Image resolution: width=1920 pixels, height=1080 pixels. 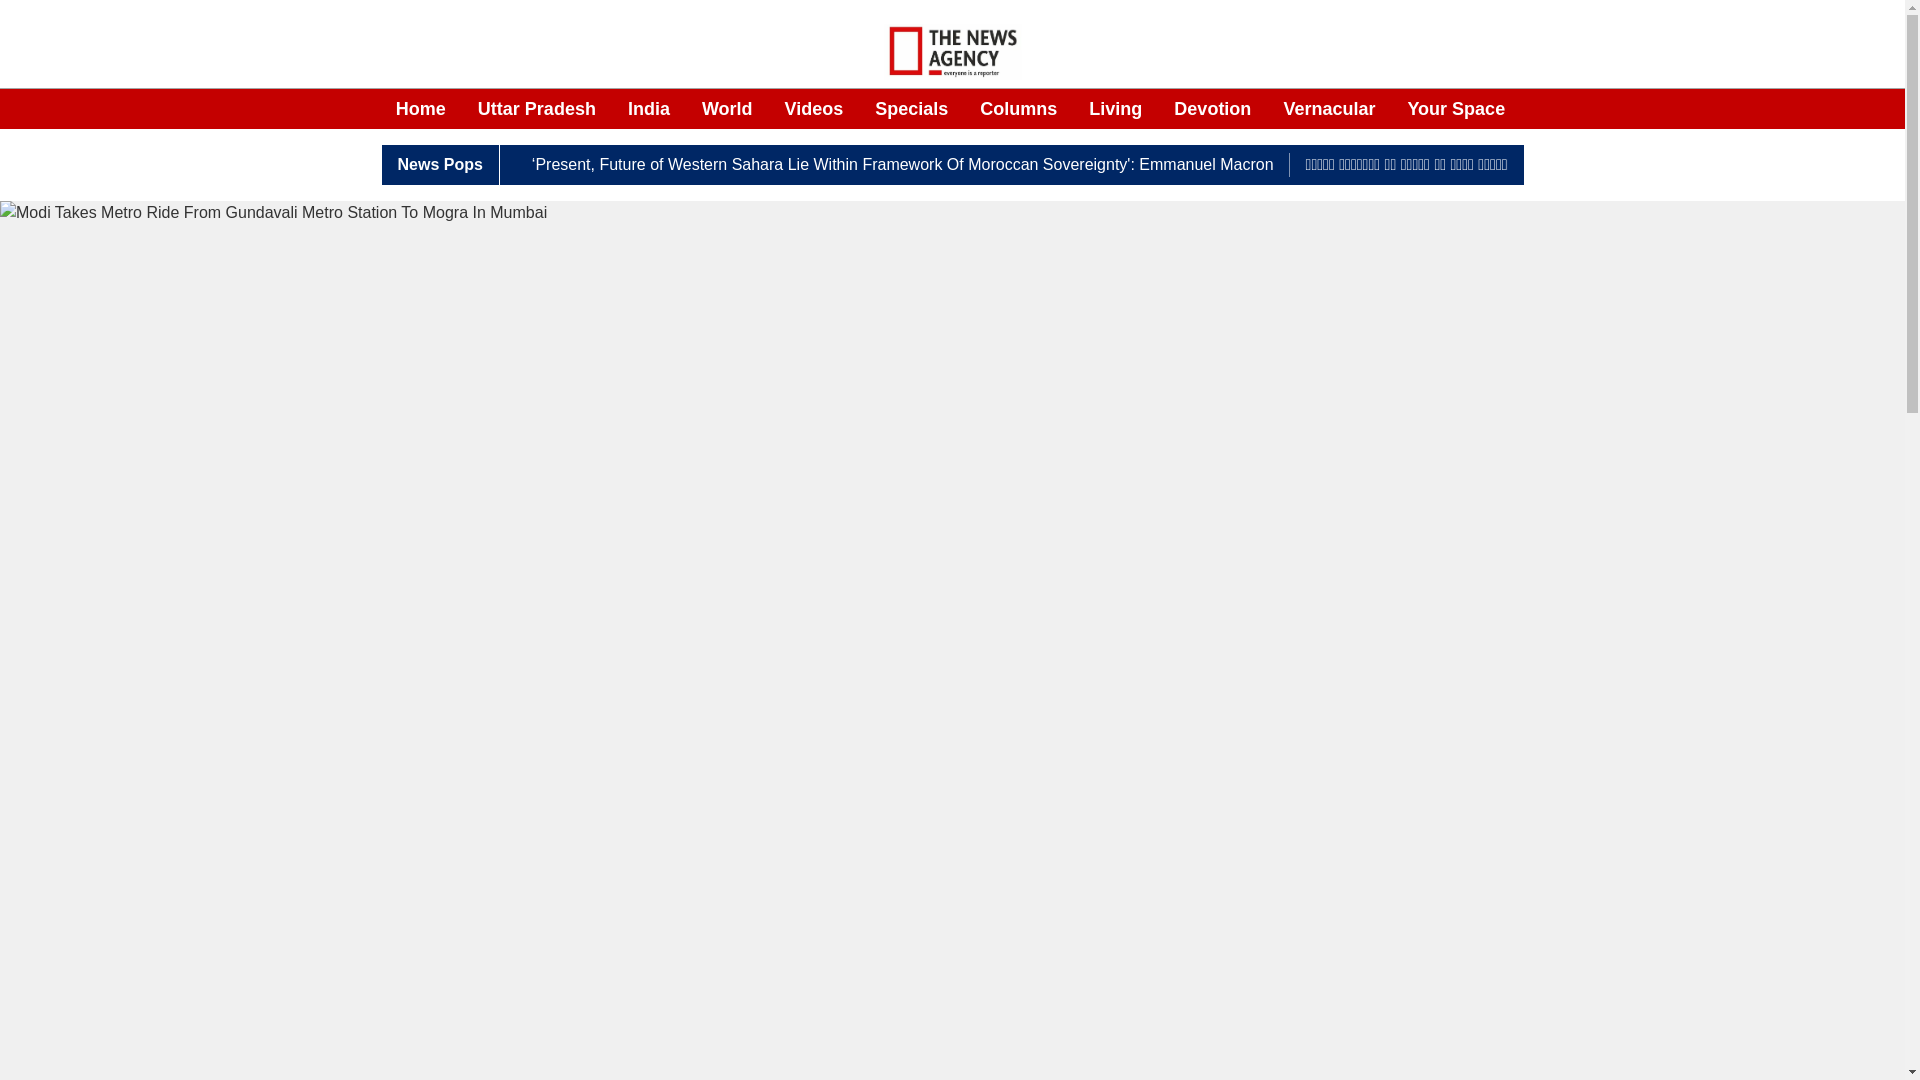 What do you see at coordinates (1018, 110) in the screenshot?
I see `Columns` at bounding box center [1018, 110].